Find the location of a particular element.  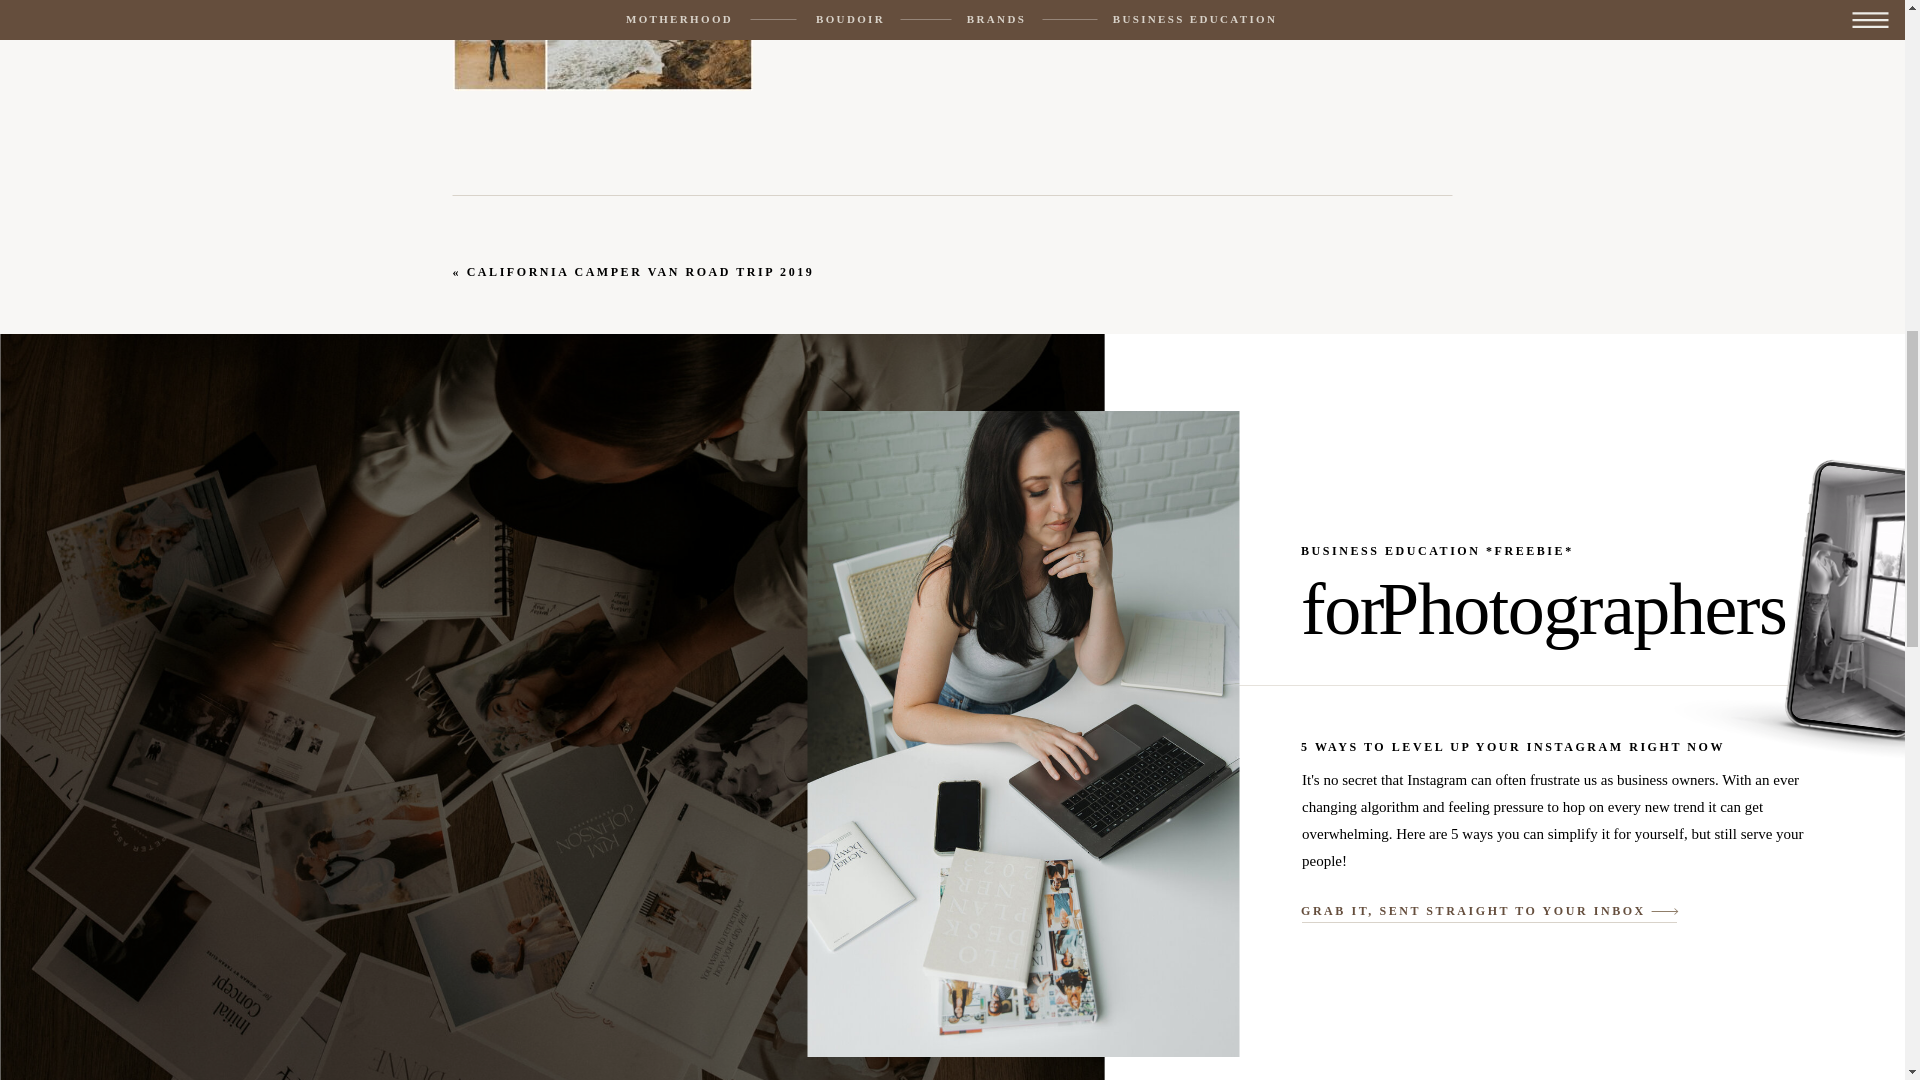

GRAB IT, SENT STRAIGHT TO YOUR INBOX is located at coordinates (1475, 911).